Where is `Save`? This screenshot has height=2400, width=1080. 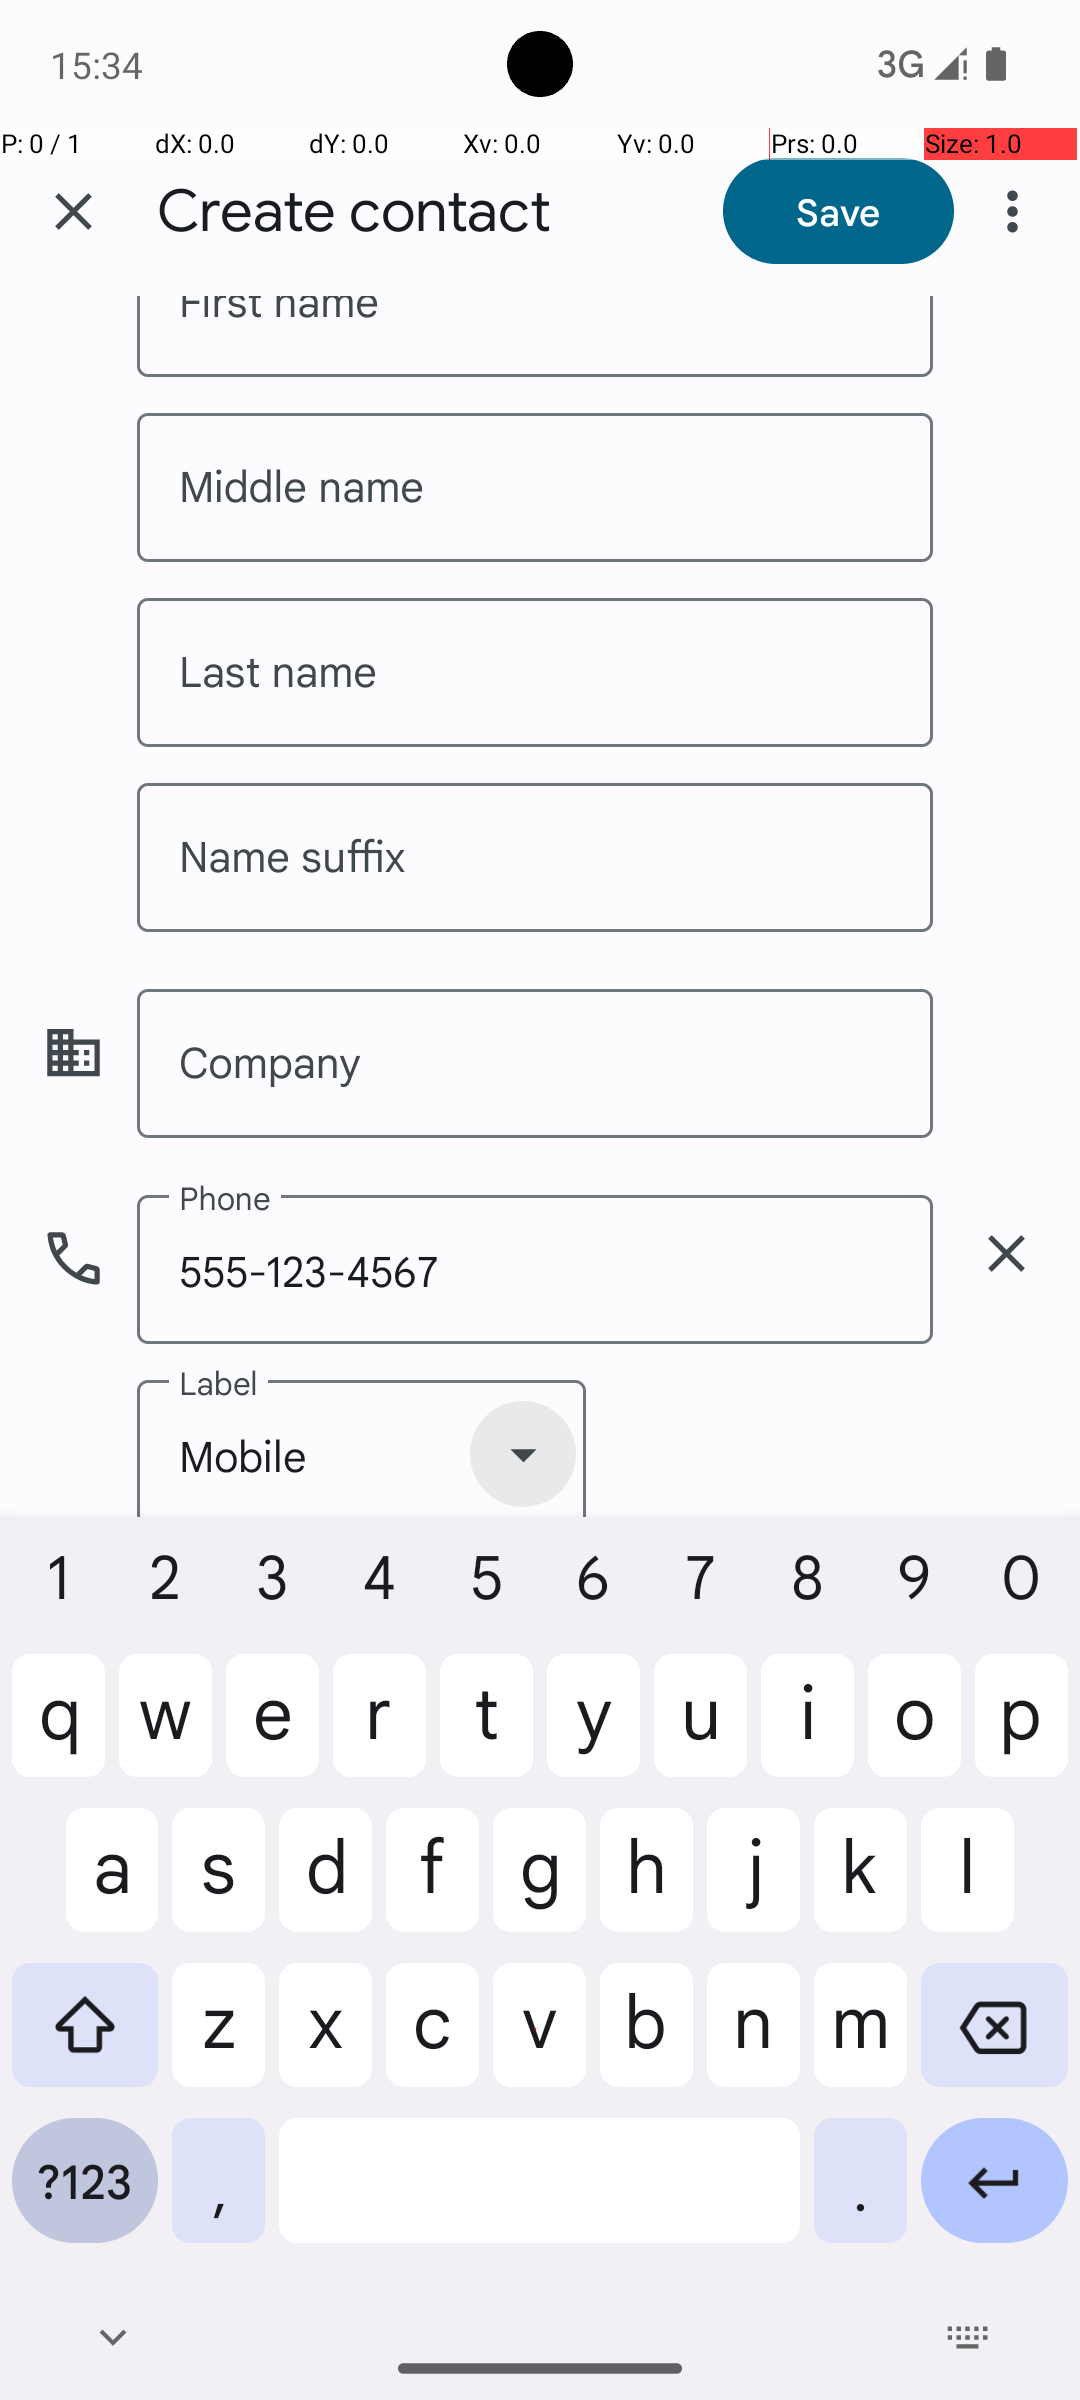 Save is located at coordinates (838, 211).